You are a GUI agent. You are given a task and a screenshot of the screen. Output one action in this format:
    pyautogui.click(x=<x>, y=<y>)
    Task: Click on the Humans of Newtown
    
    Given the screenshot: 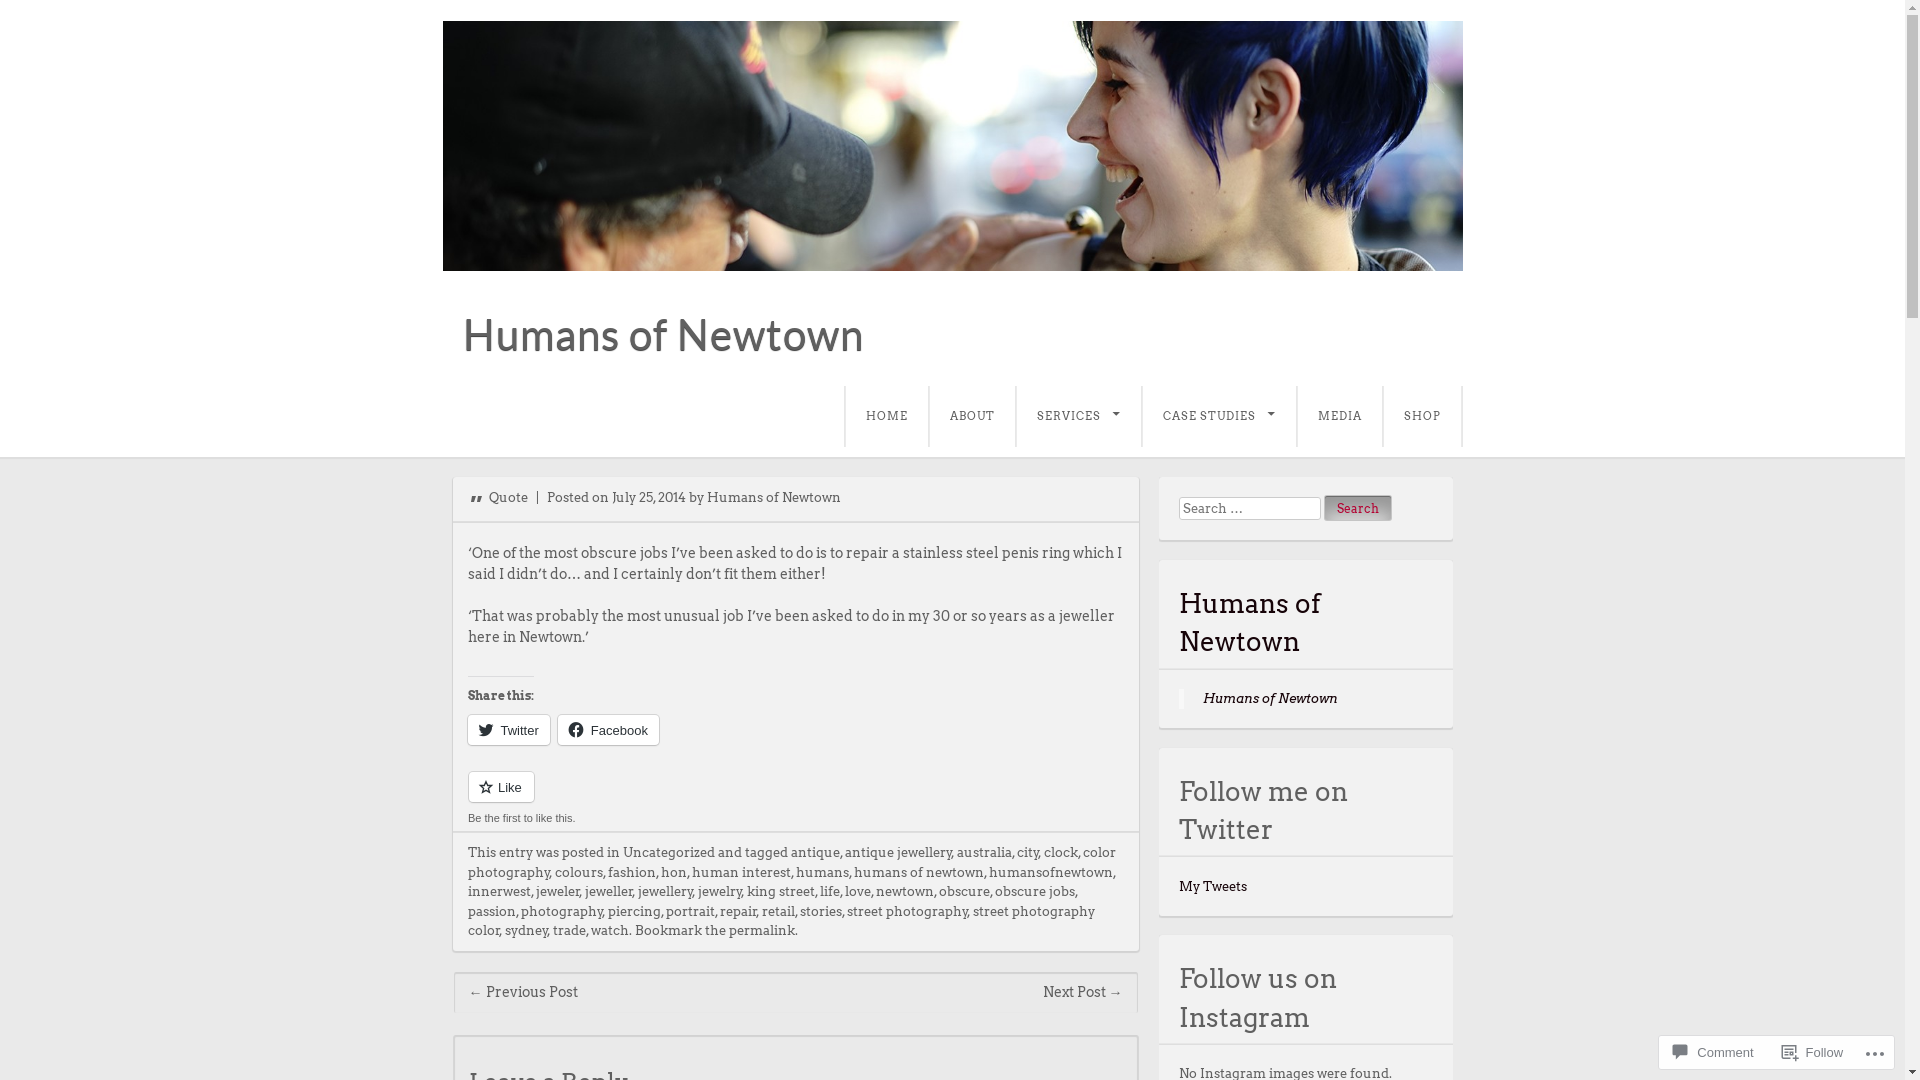 What is the action you would take?
    pyautogui.click(x=662, y=334)
    